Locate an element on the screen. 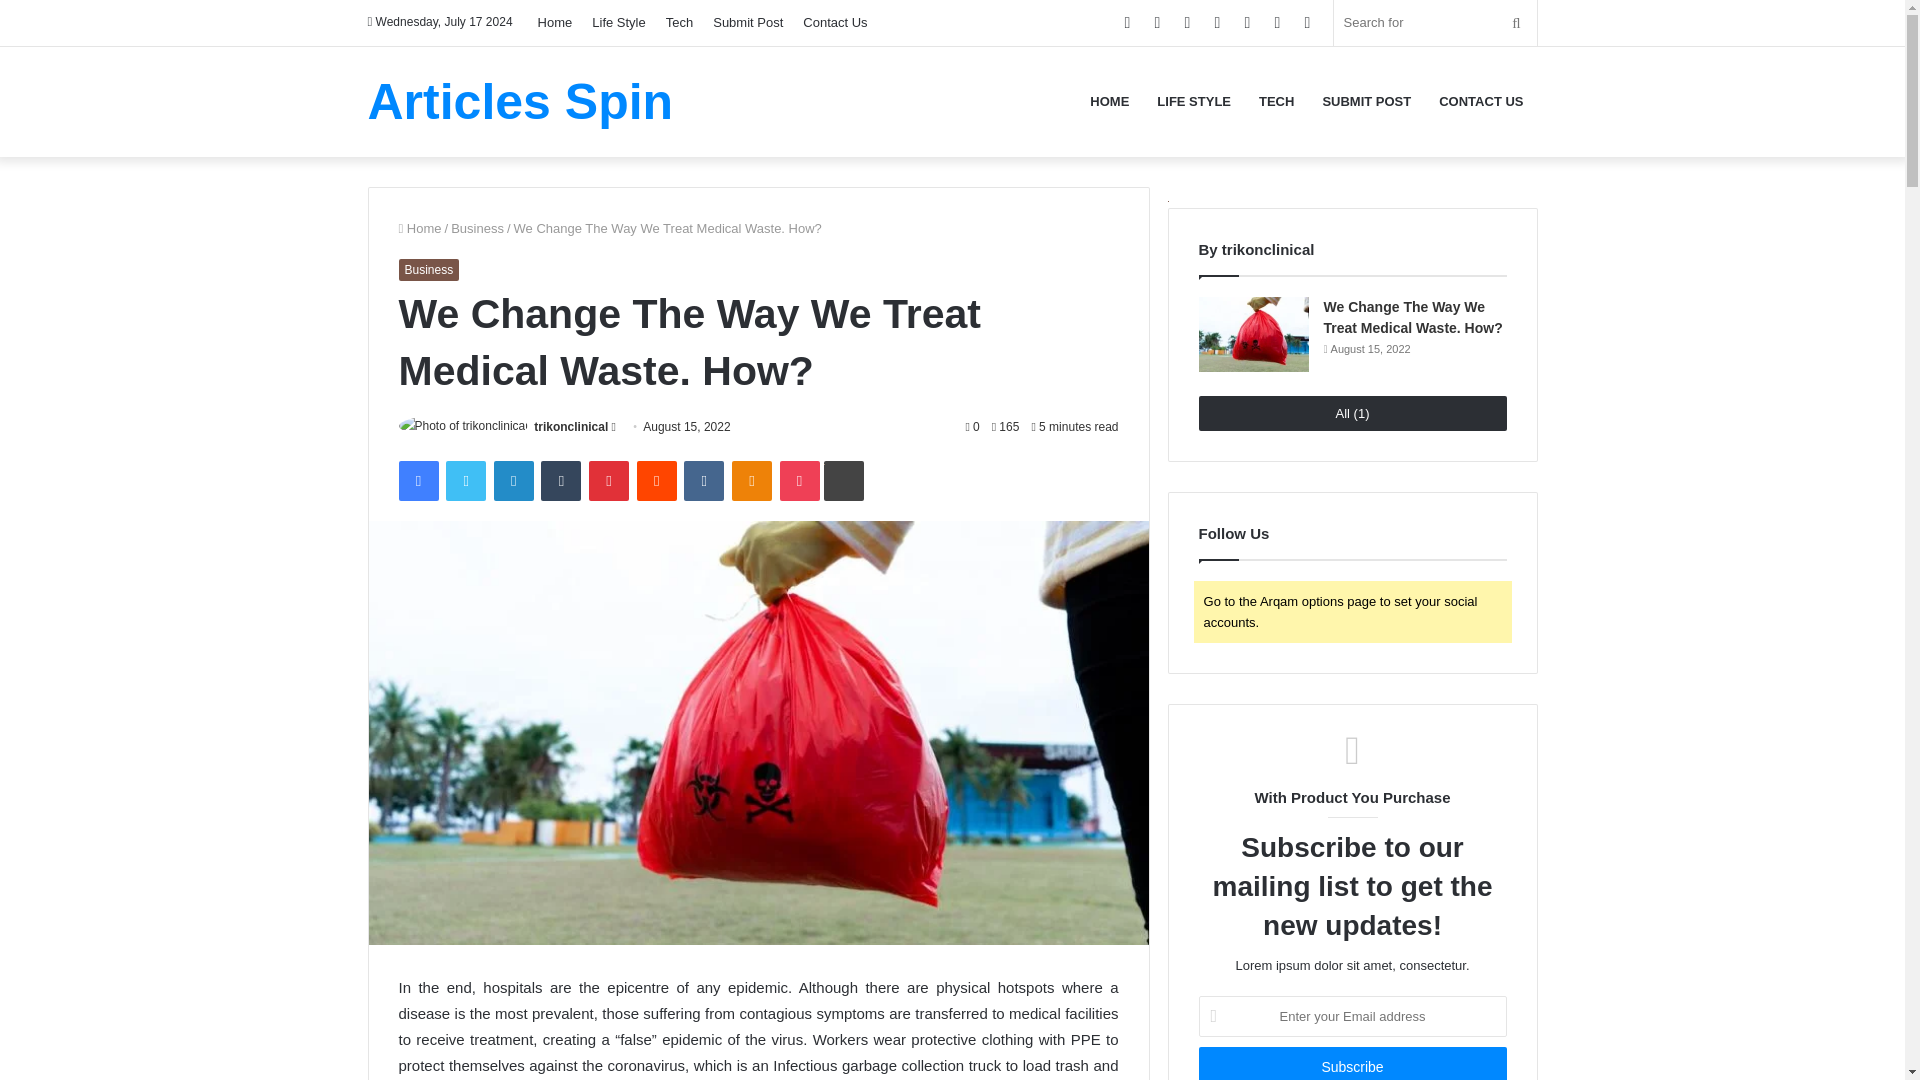 The width and height of the screenshot is (1920, 1080). Pinterest is located at coordinates (609, 481).